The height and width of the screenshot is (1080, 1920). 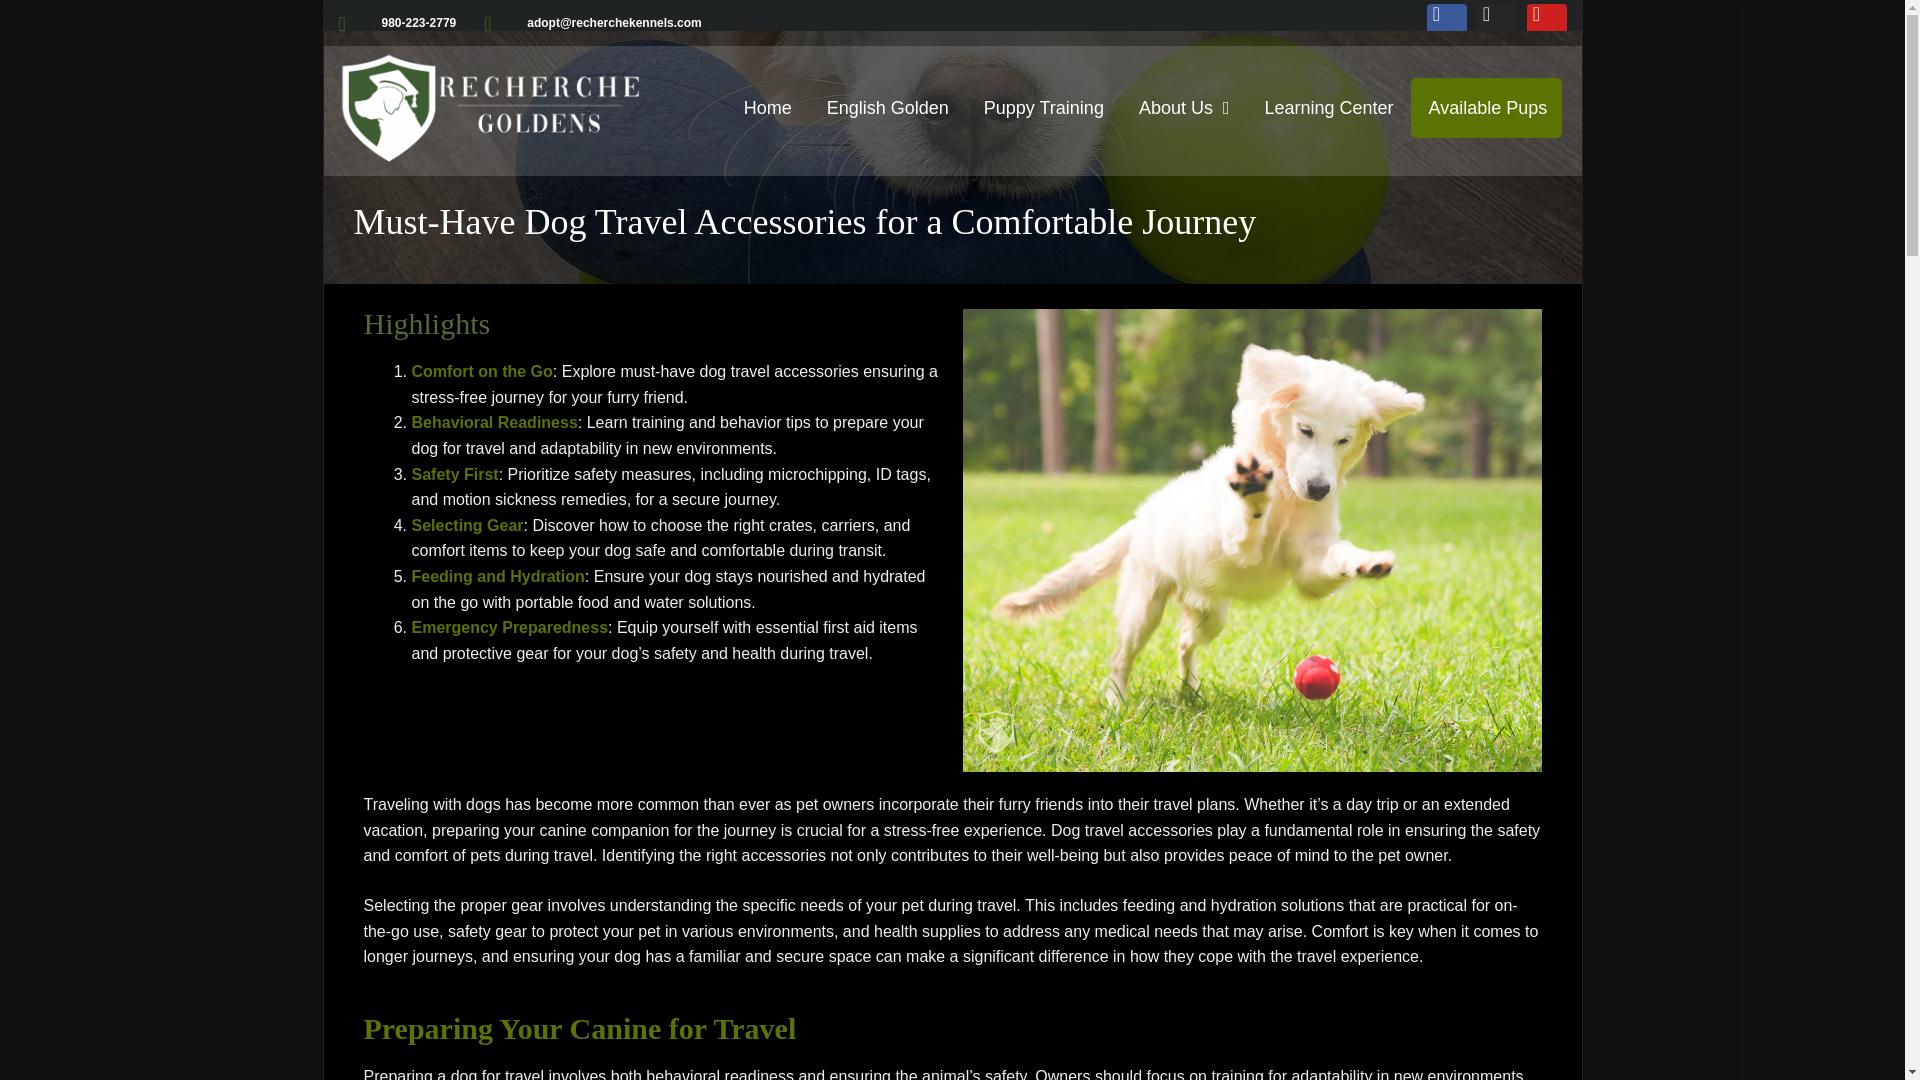 I want to click on About Us, so click(x=1184, y=108).